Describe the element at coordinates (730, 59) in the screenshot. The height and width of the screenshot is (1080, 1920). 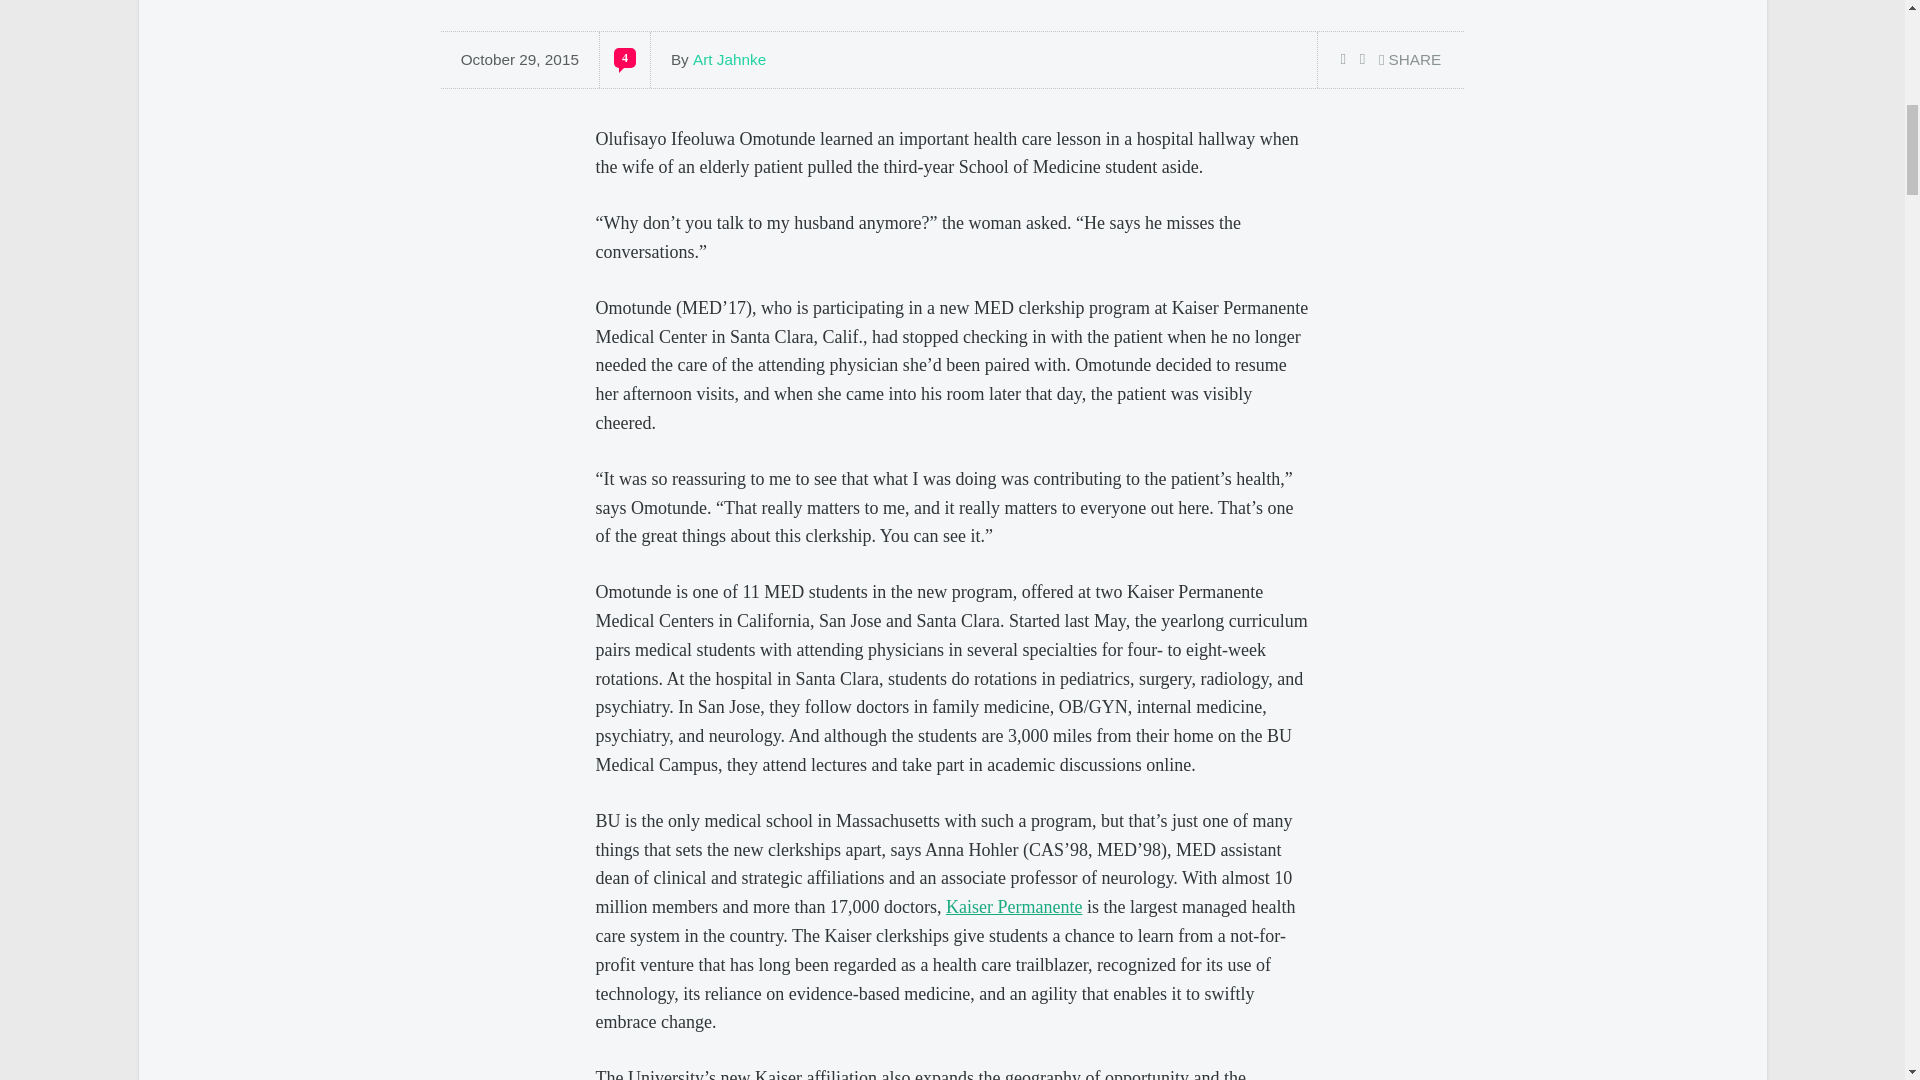
I see `Art Jahnke` at that location.